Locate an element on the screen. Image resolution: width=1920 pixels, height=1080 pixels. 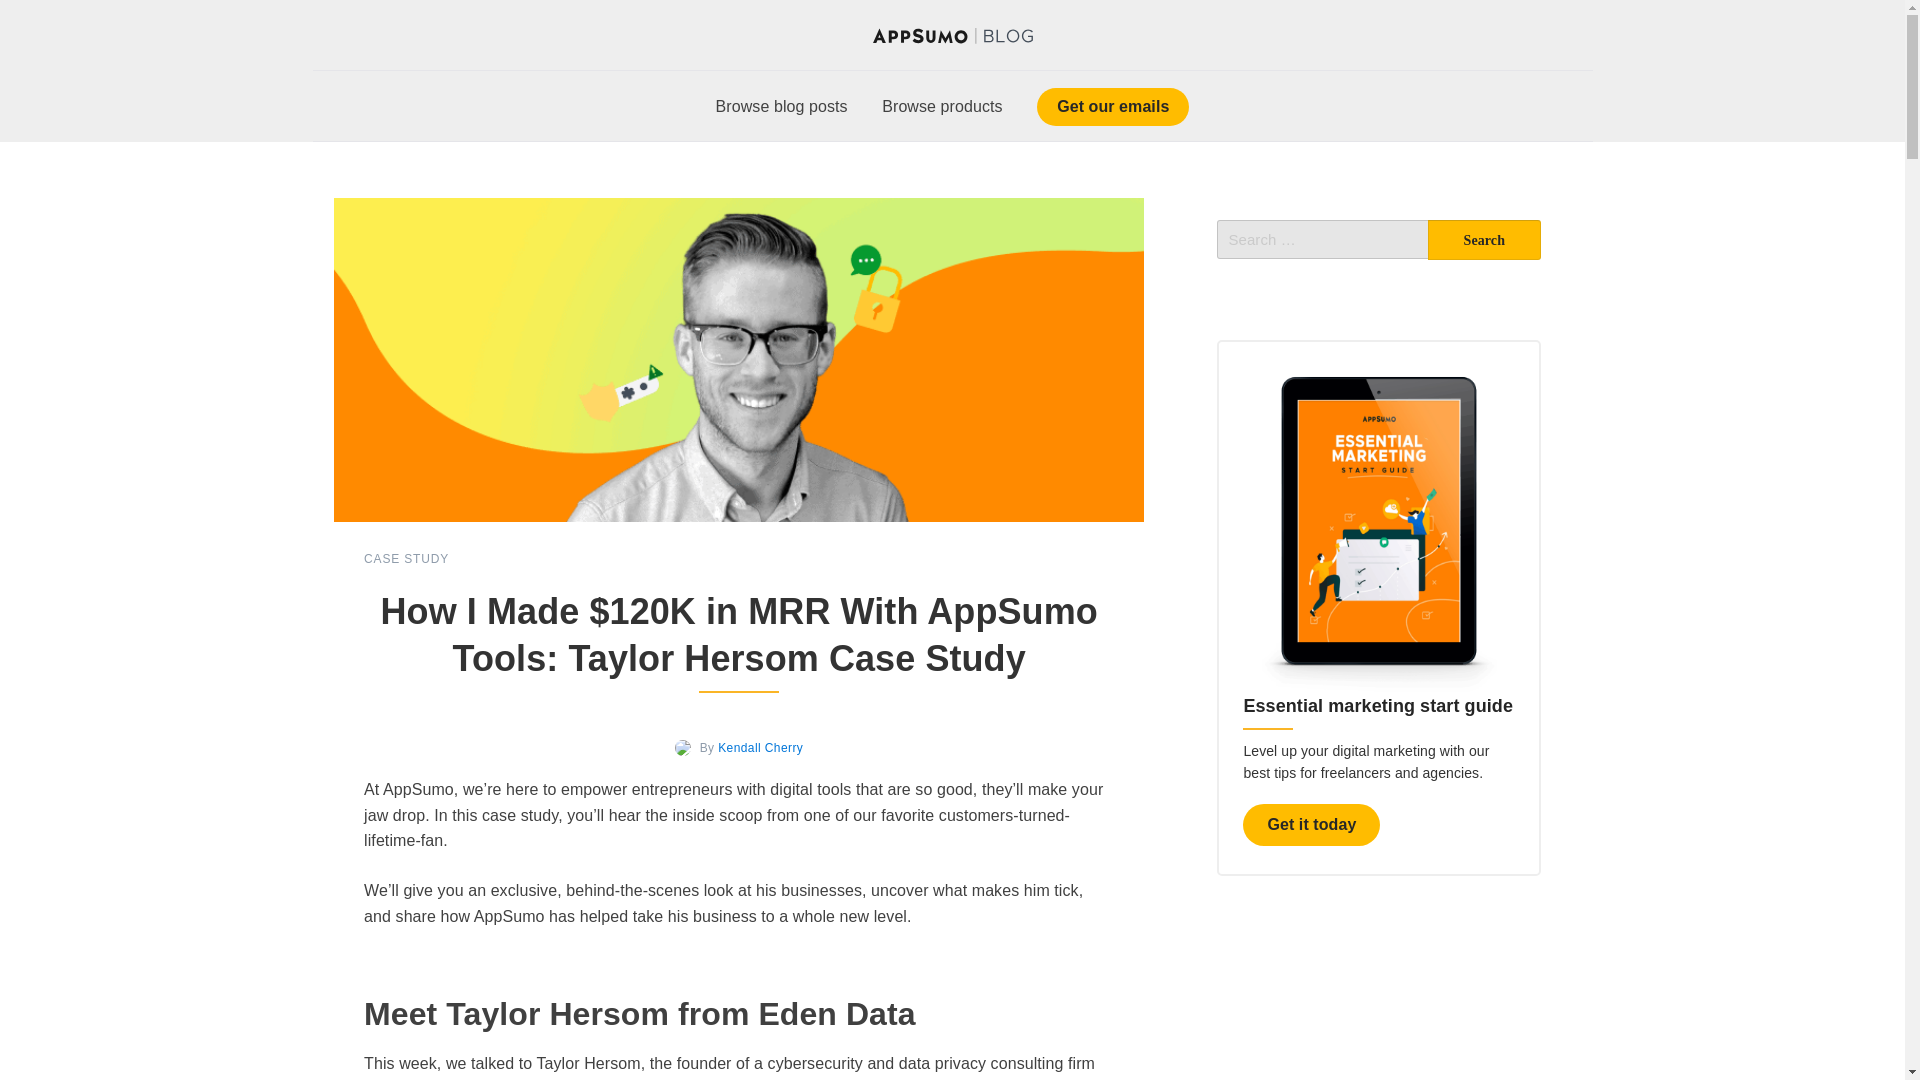
Kendall Cherry is located at coordinates (760, 747).